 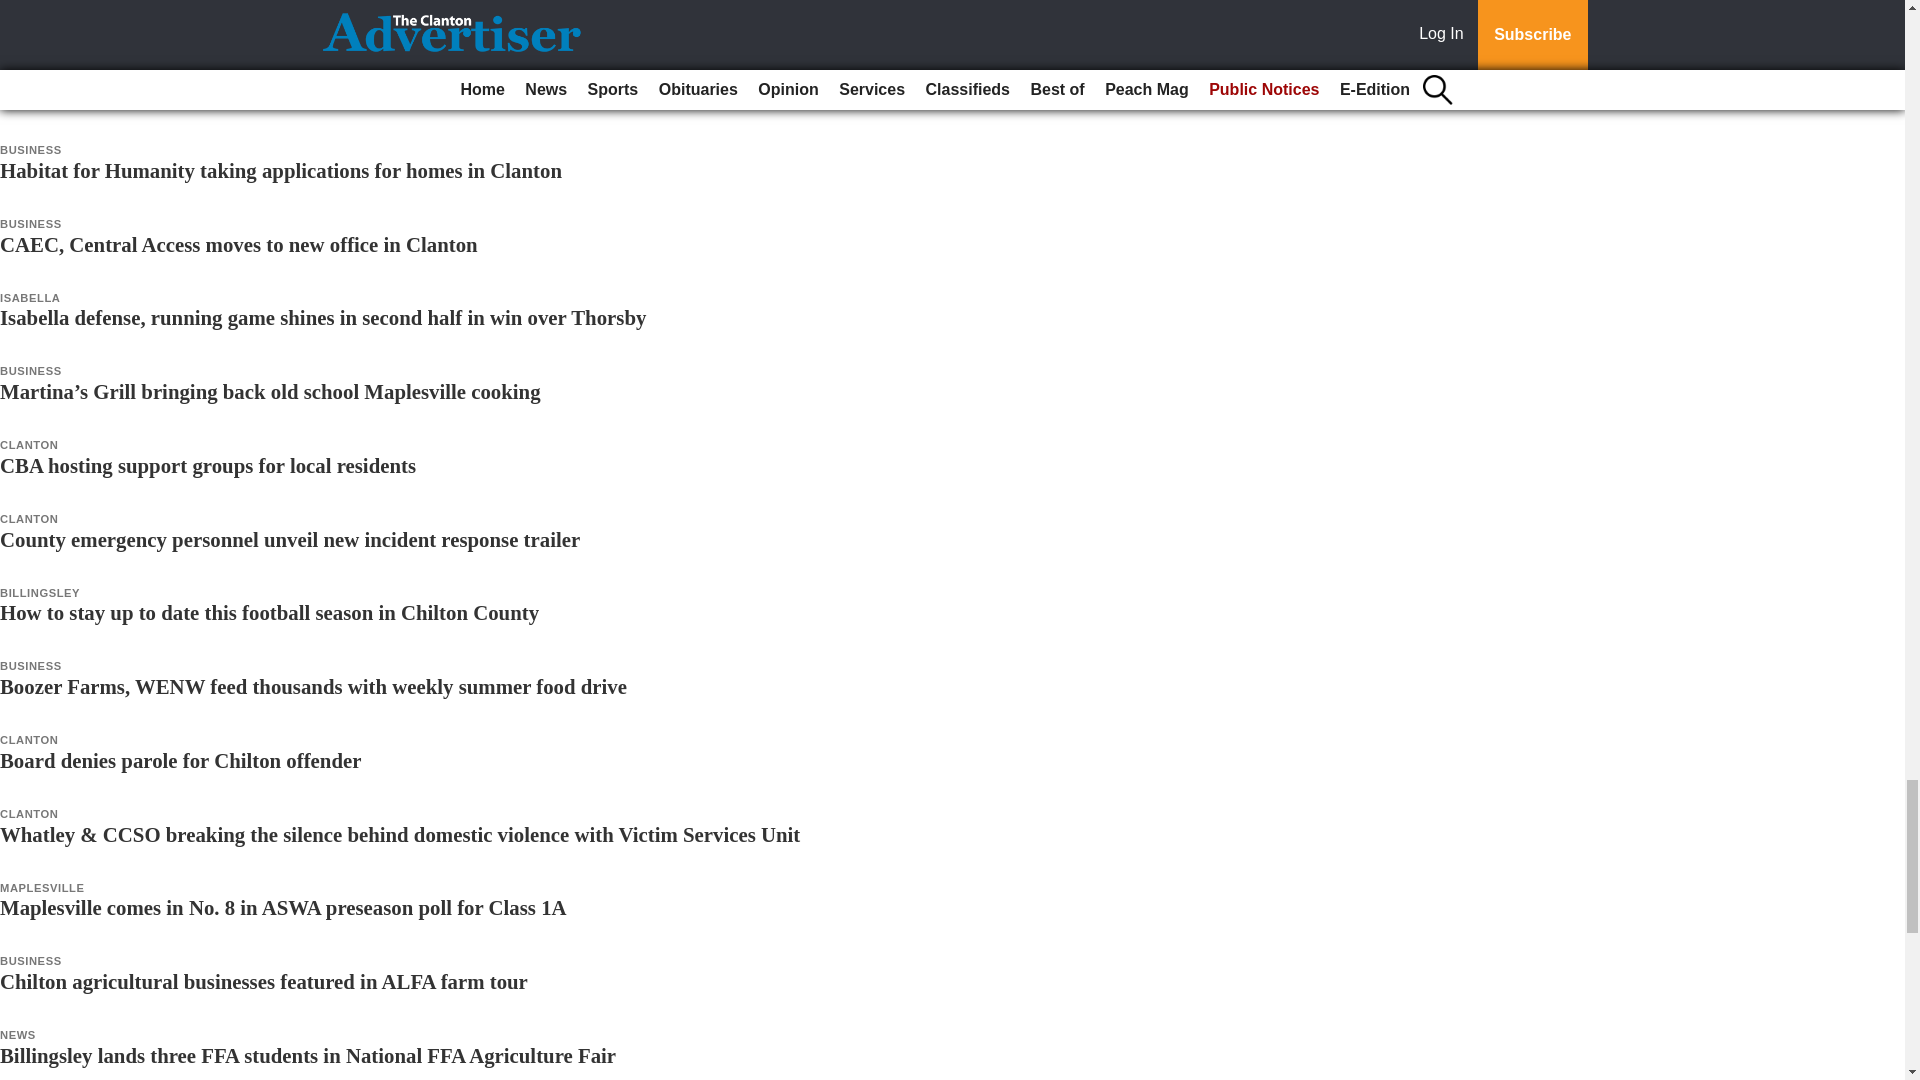 What do you see at coordinates (239, 244) in the screenshot?
I see `CAEC, Central Access moves to new office in Clanton` at bounding box center [239, 244].